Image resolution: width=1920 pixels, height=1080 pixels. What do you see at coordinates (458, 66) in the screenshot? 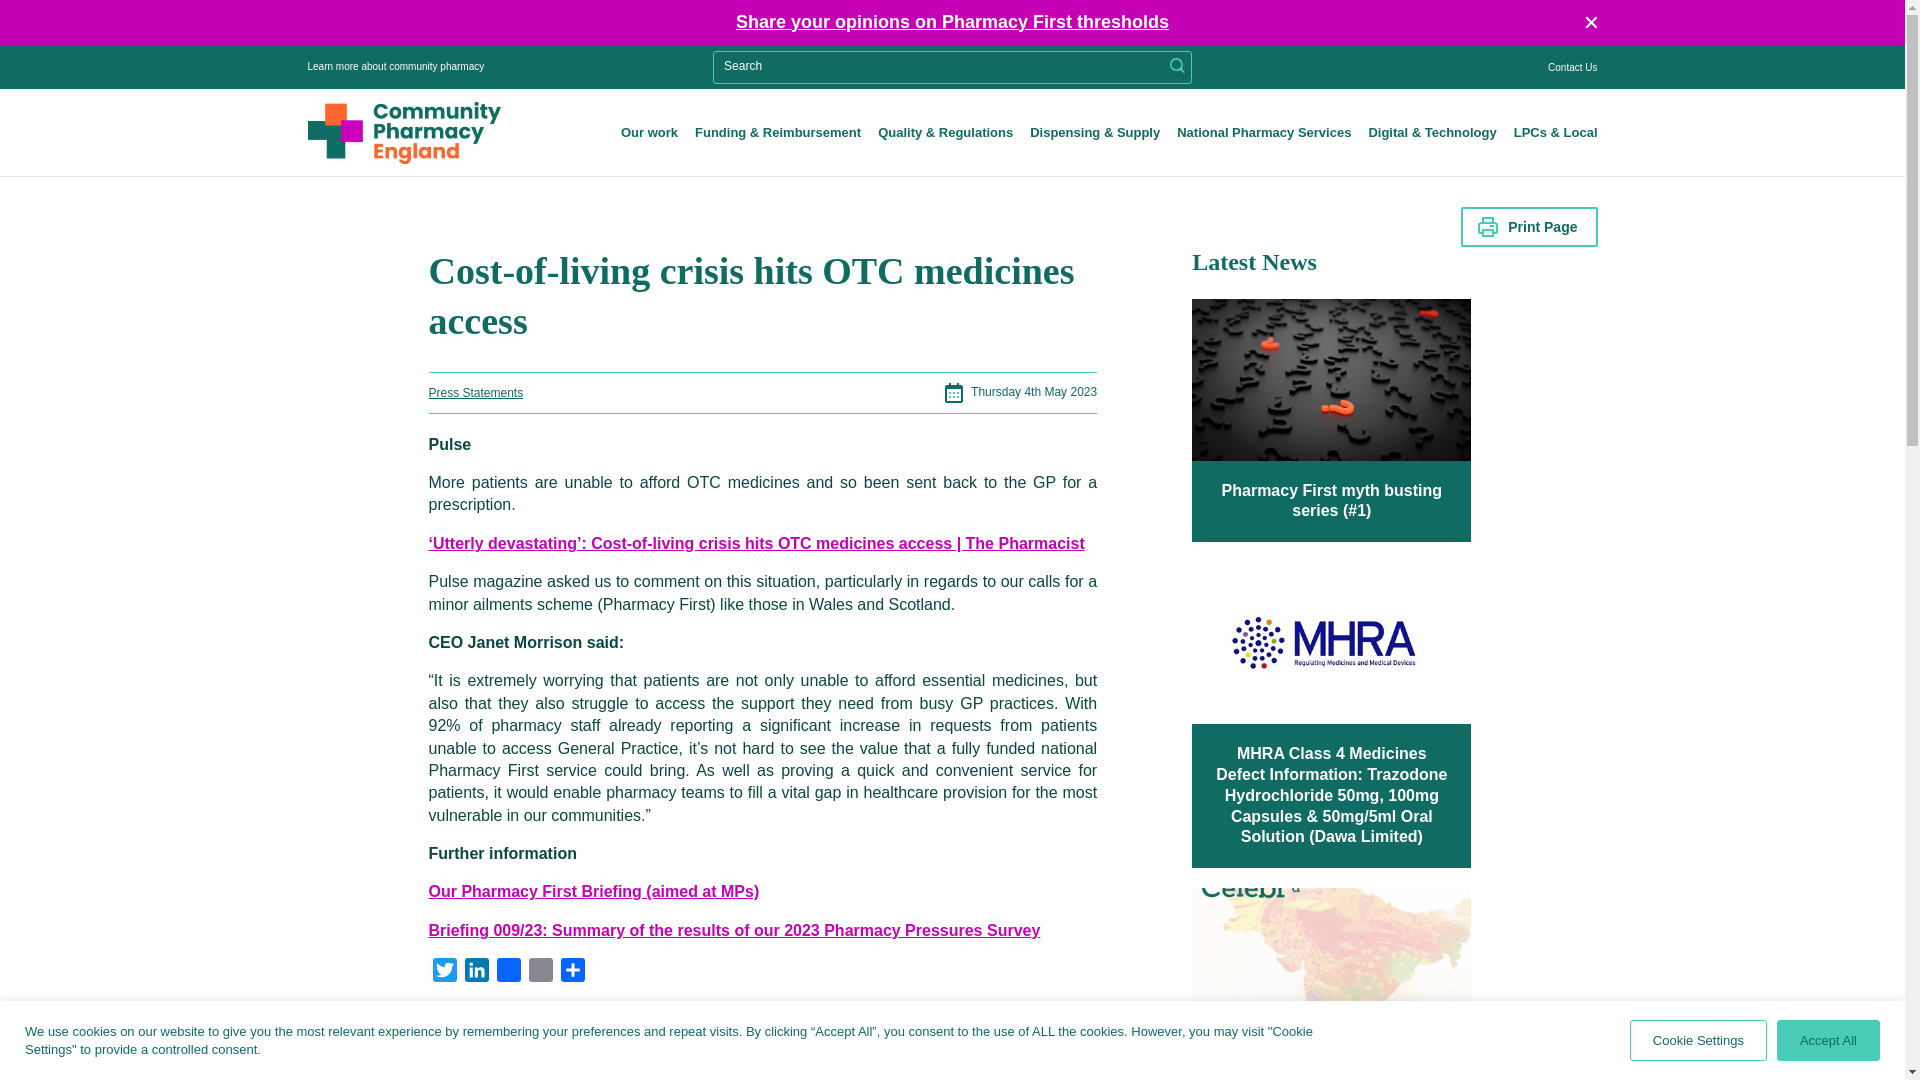
I see `Learn more about community pharmacy` at bounding box center [458, 66].